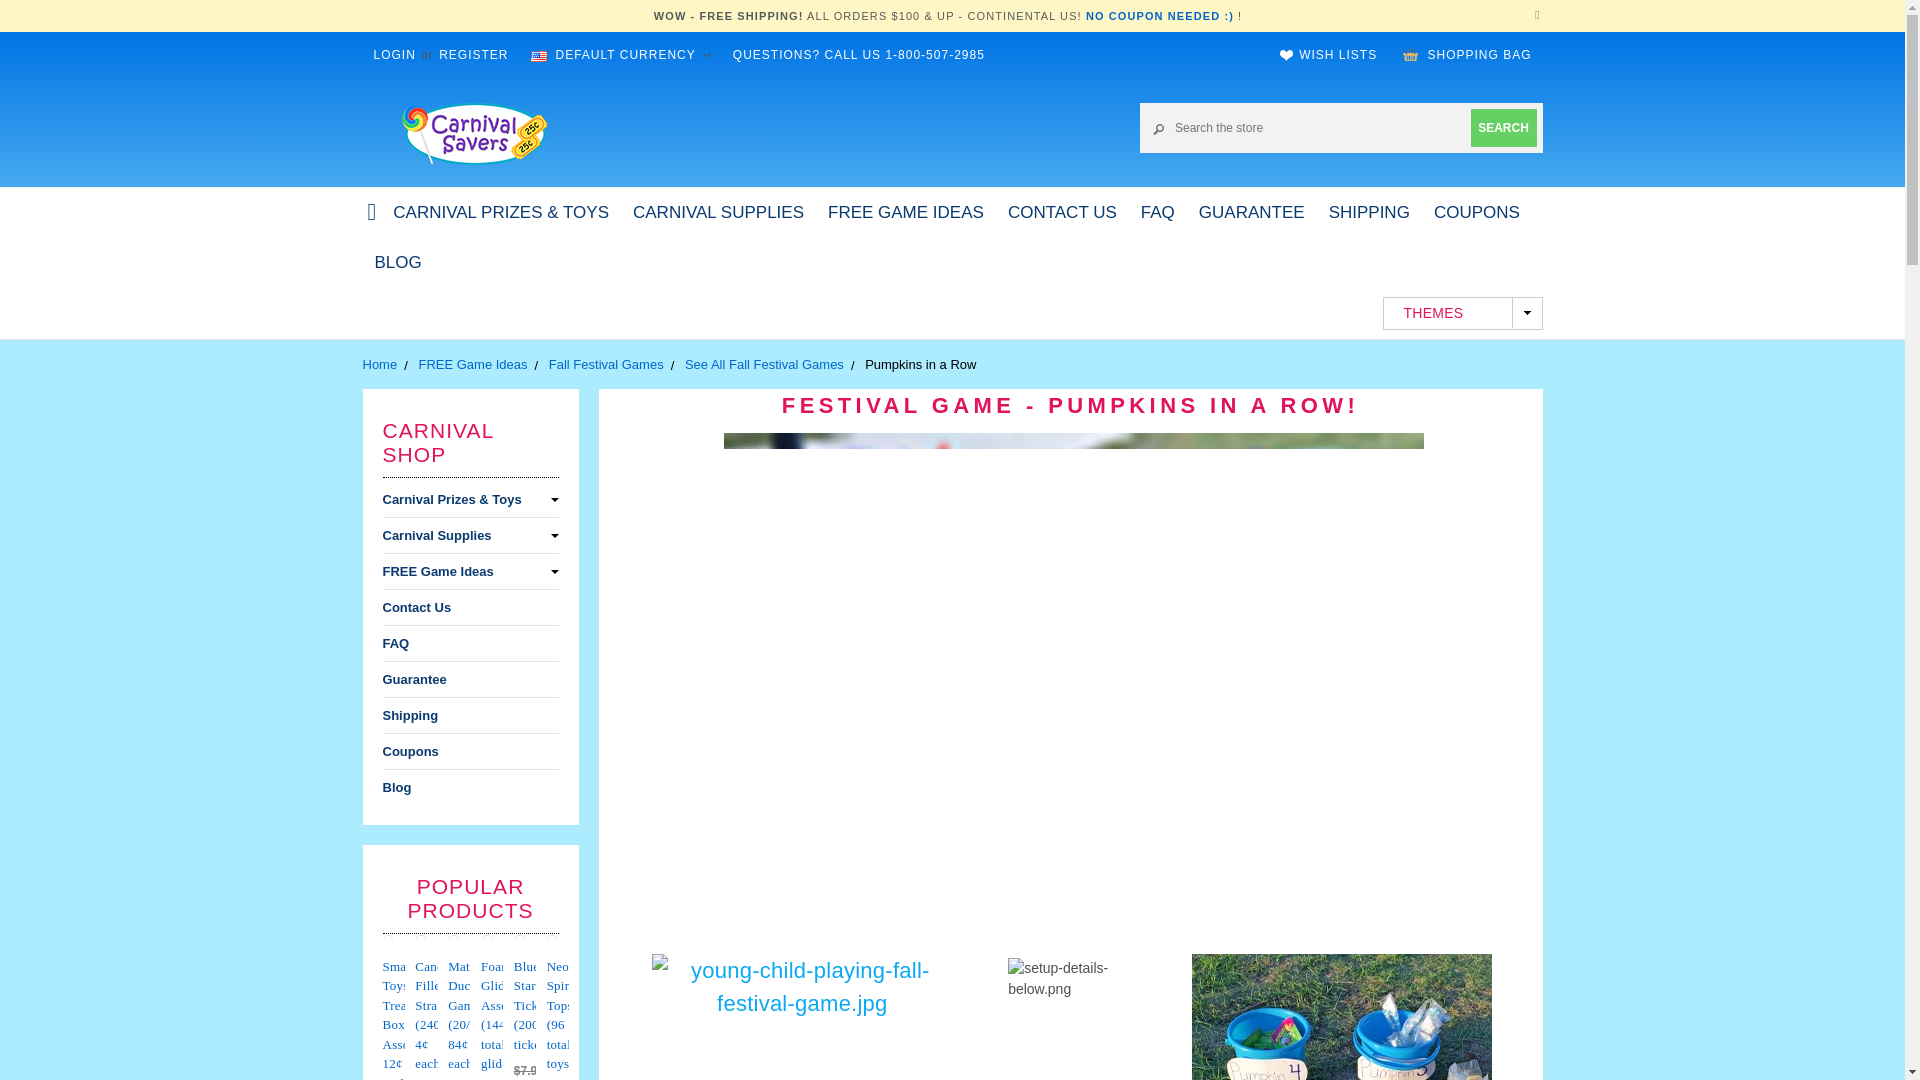 This screenshot has height=1080, width=1920. What do you see at coordinates (1503, 126) in the screenshot?
I see `Search` at bounding box center [1503, 126].